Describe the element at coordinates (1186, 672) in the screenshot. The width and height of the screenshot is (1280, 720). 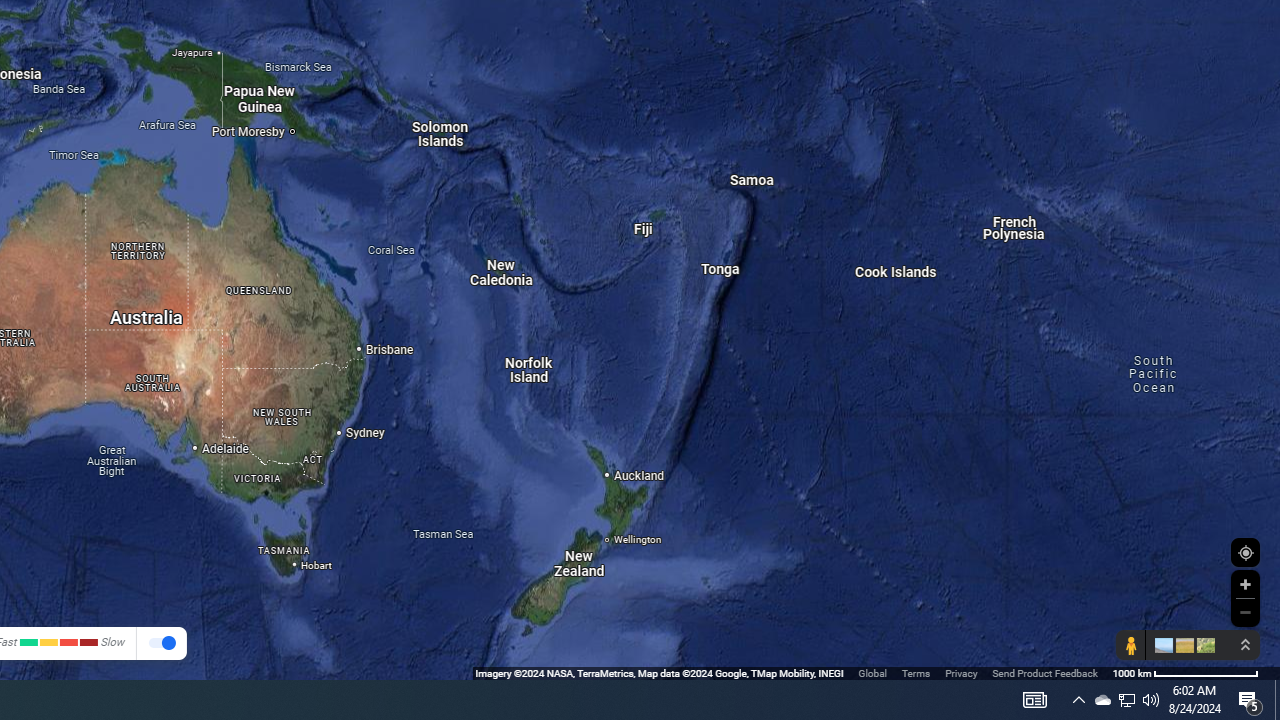
I see `1000 km` at that location.